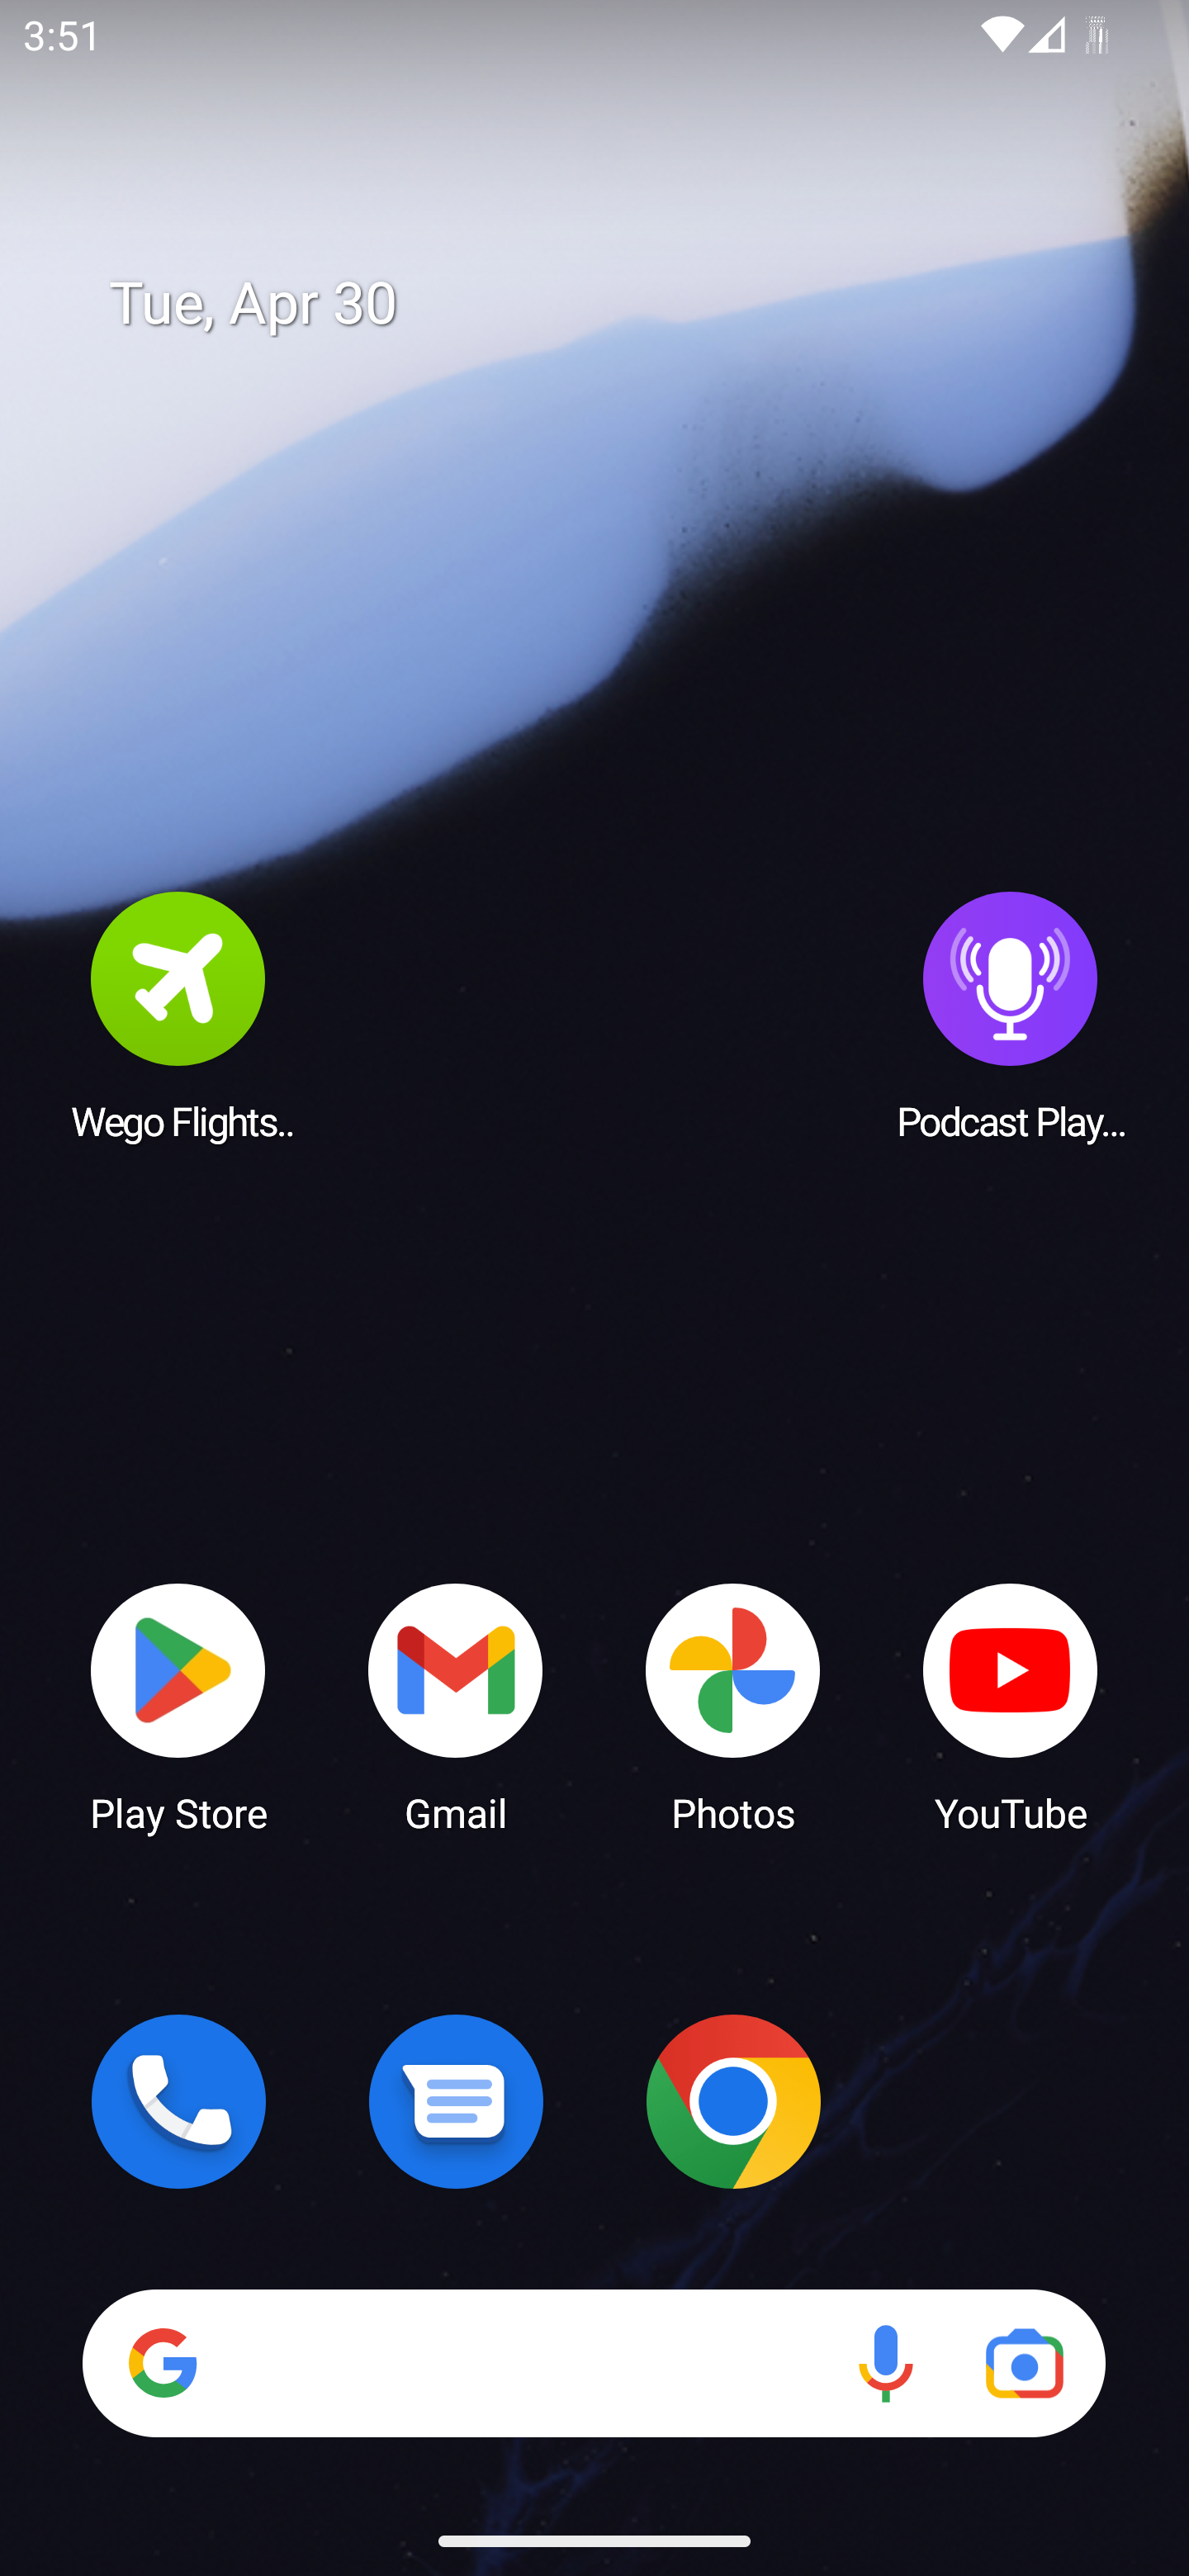 The image size is (1189, 2576). Describe the element at coordinates (456, 1706) in the screenshot. I see `Gmail` at that location.